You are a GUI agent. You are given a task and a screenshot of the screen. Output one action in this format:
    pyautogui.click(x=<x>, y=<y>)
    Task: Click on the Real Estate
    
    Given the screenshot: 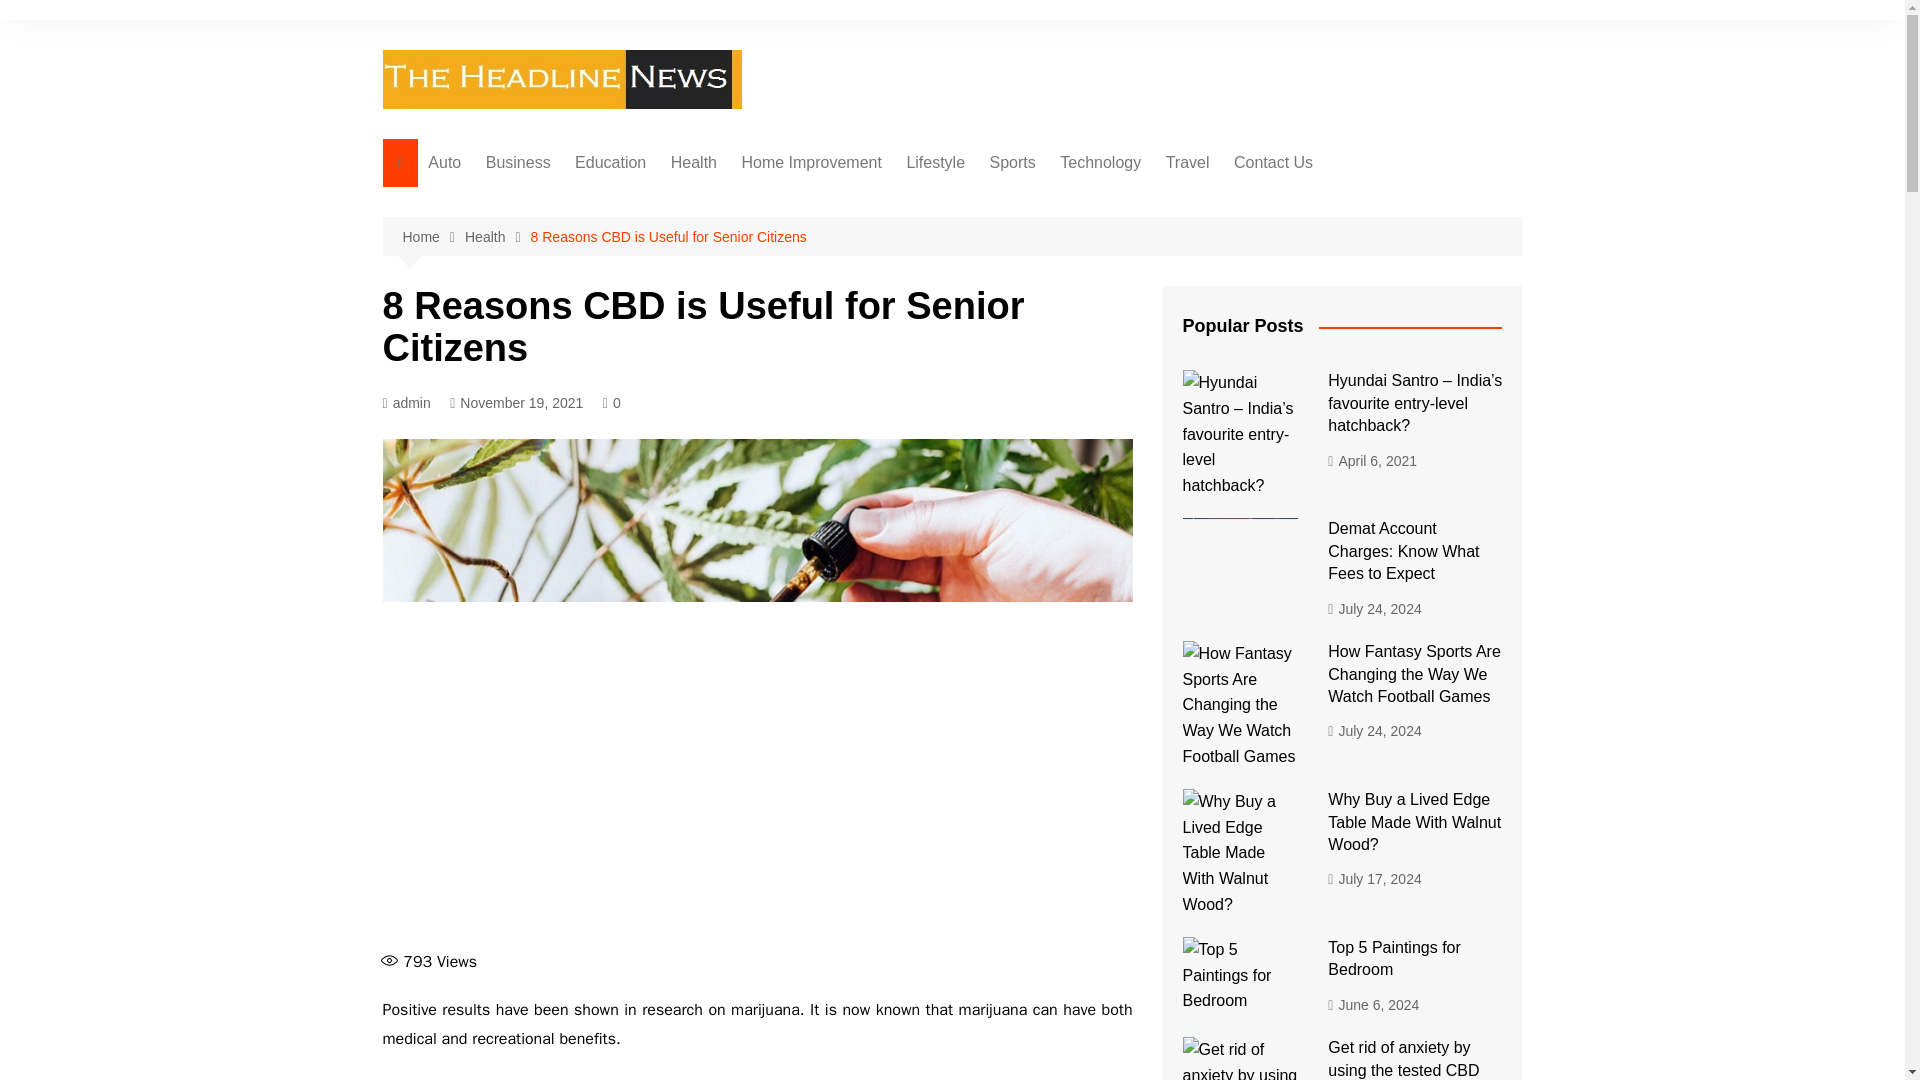 What is the action you would take?
    pyautogui.click(x=840, y=203)
    